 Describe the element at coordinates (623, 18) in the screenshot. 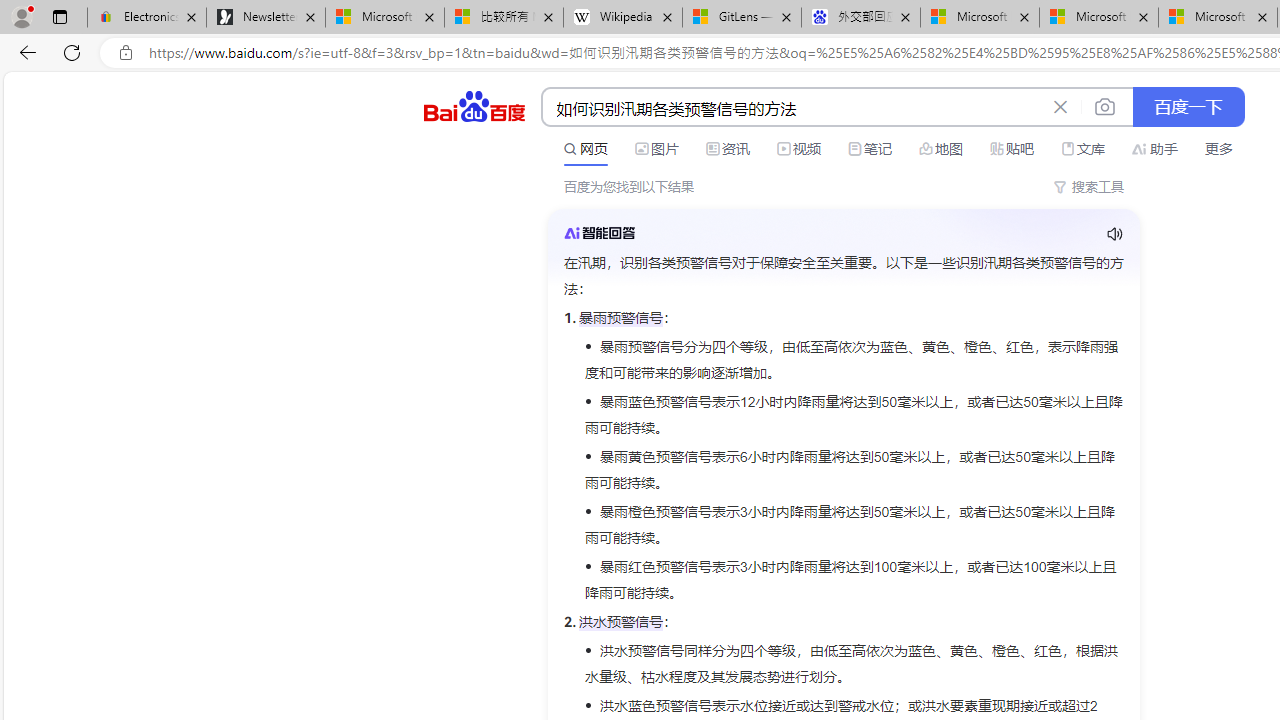

I see `Wikipedia` at that location.